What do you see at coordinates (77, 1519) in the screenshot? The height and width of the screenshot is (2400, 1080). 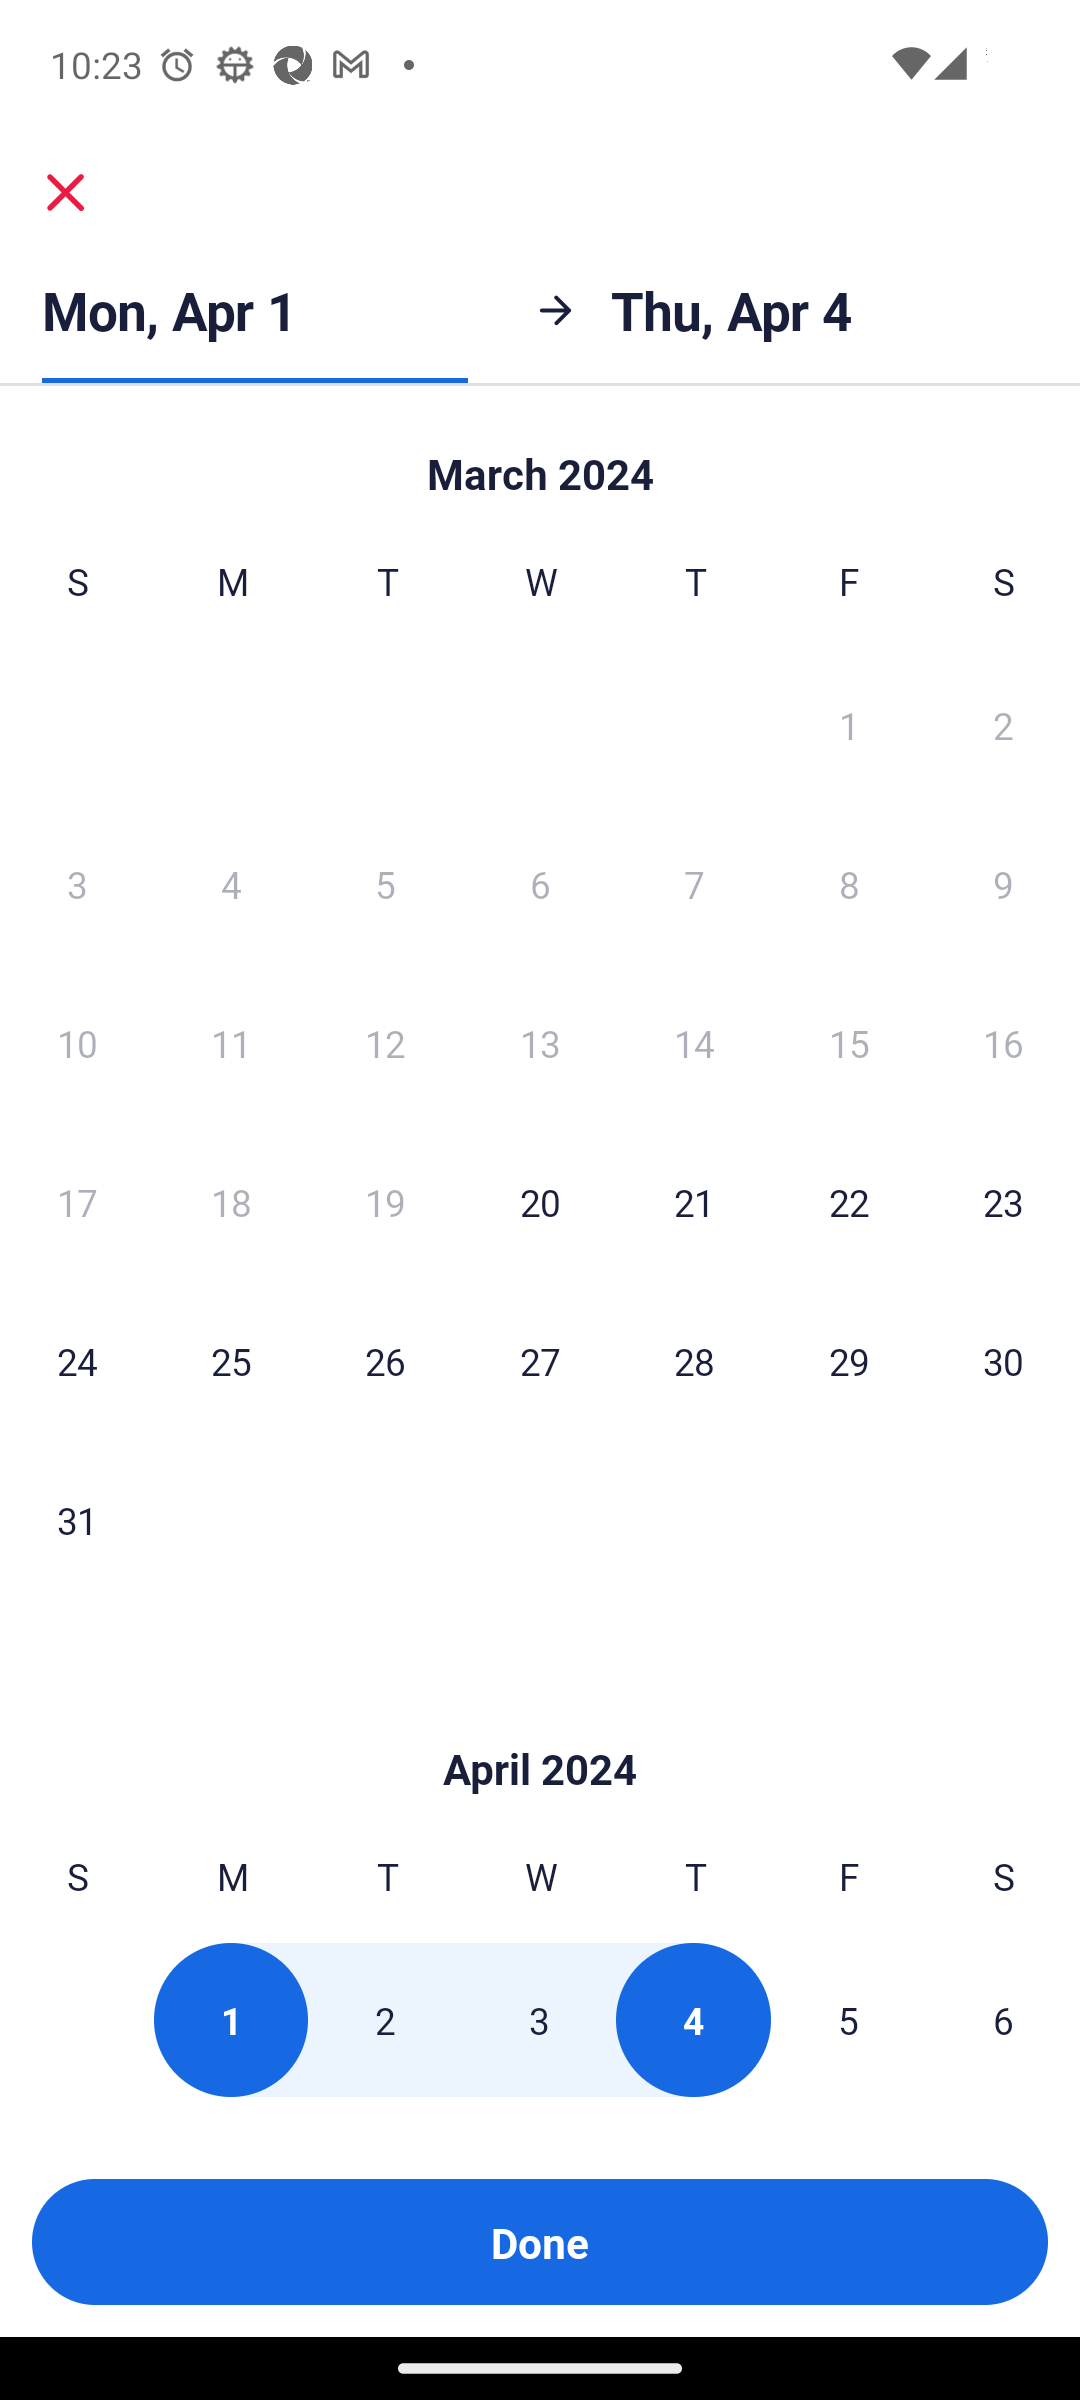 I see `31 Sunday, March 31, 2024` at bounding box center [77, 1519].